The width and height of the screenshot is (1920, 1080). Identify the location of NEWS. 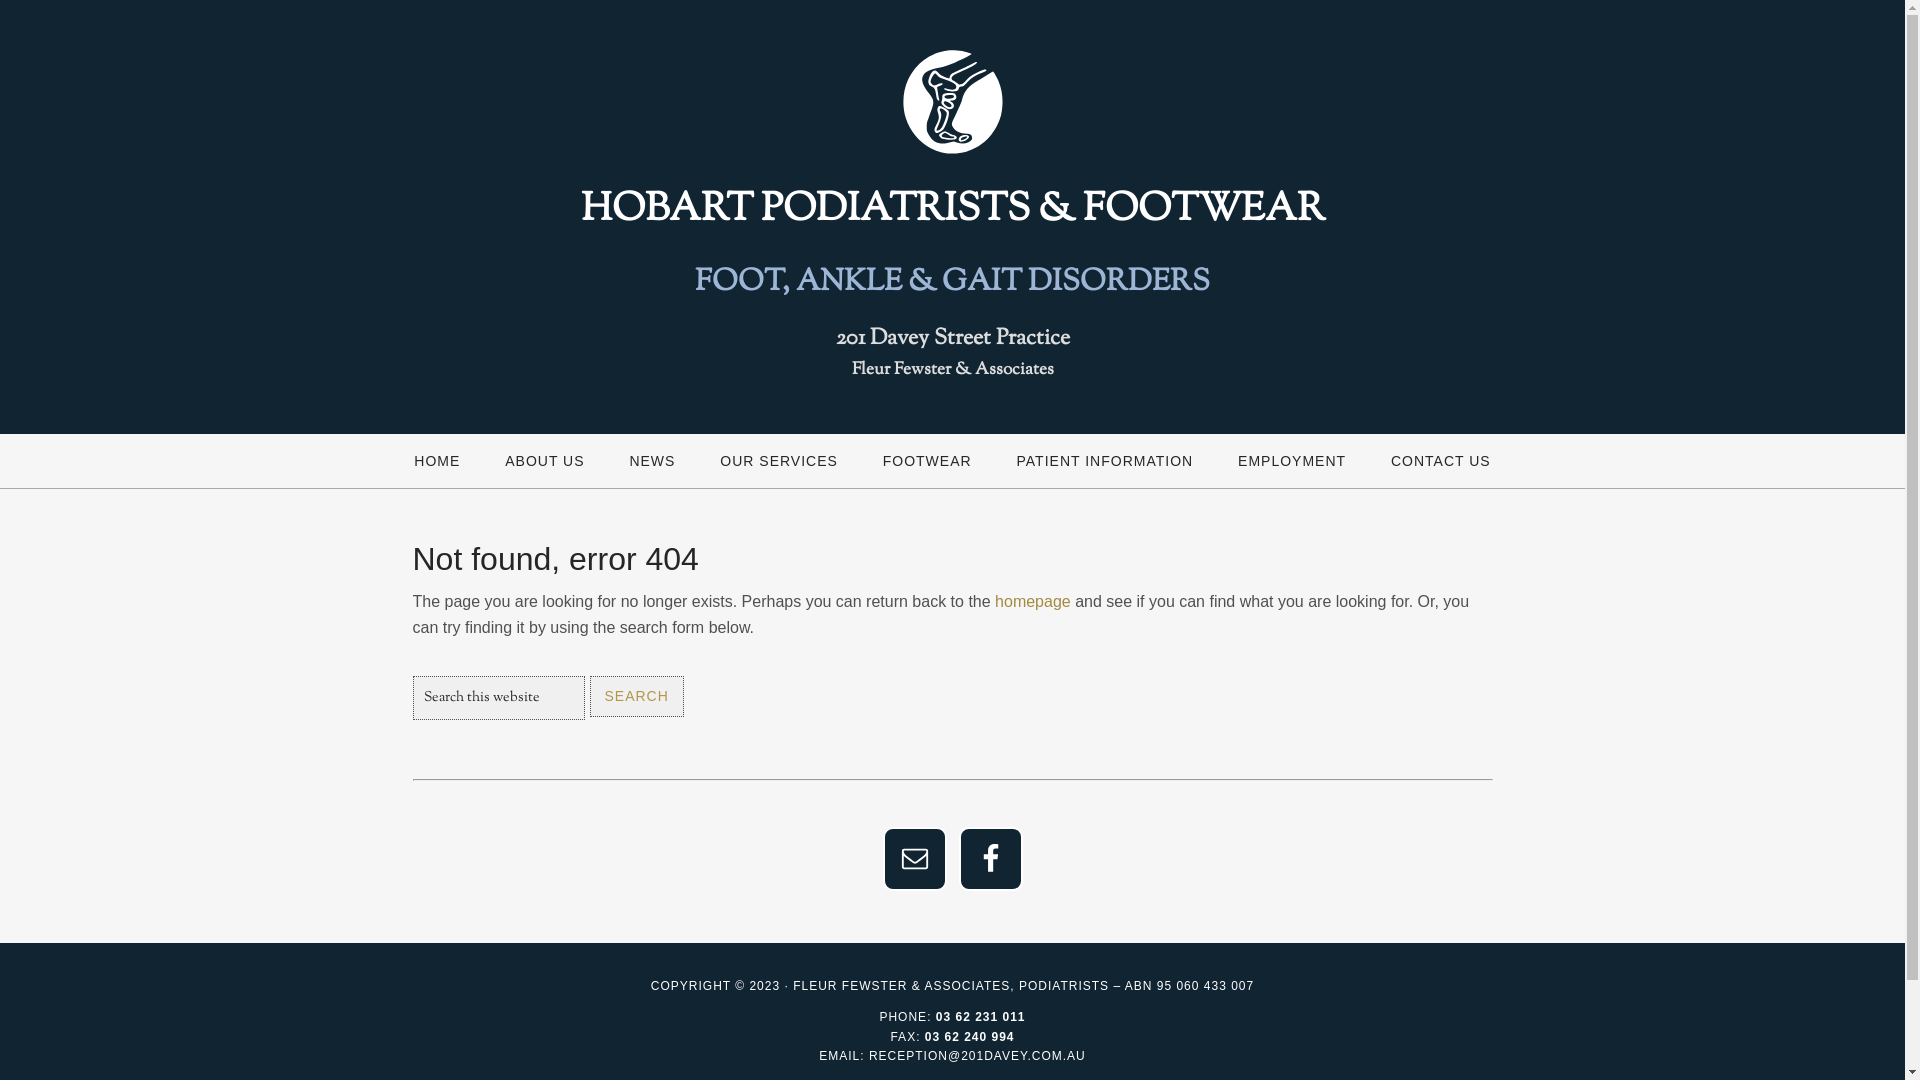
(652, 461).